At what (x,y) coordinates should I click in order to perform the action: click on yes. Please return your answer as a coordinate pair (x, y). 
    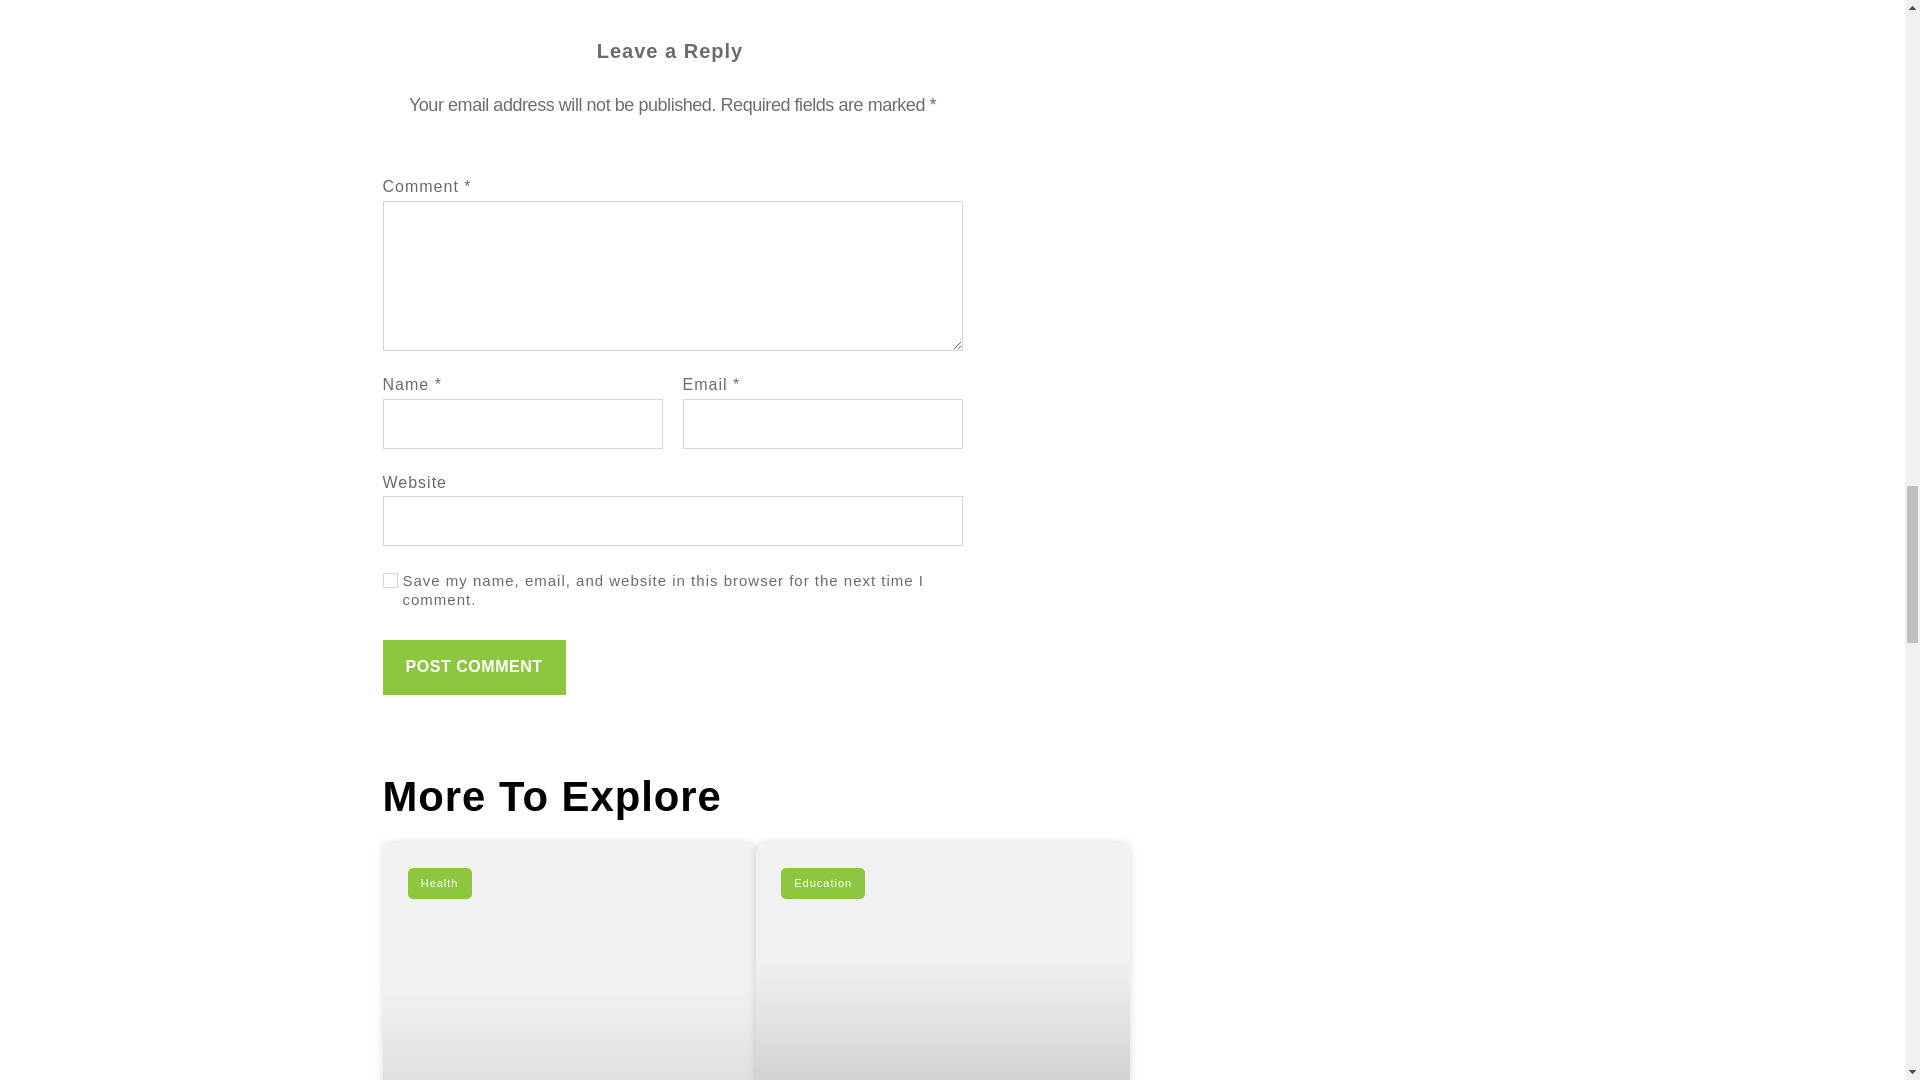
    Looking at the image, I should click on (390, 580).